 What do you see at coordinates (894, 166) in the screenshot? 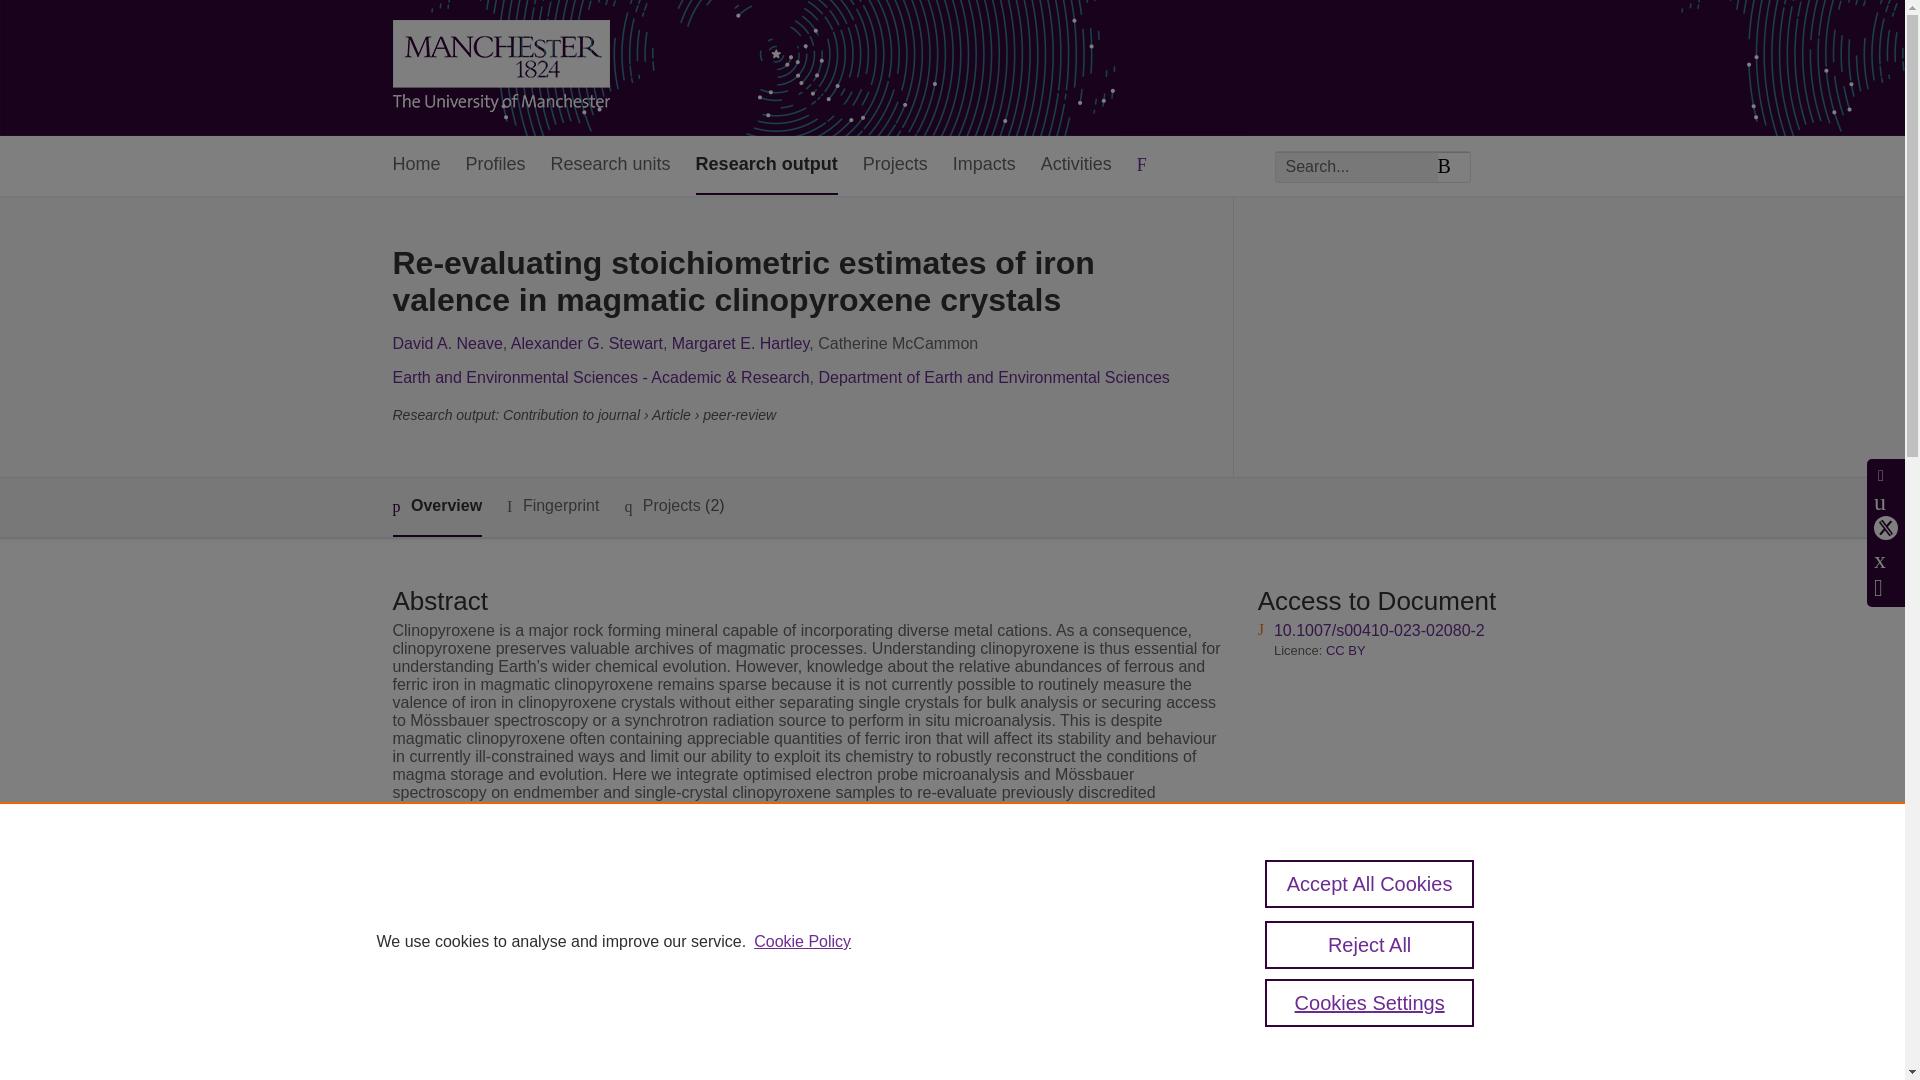
I see `Projects` at bounding box center [894, 166].